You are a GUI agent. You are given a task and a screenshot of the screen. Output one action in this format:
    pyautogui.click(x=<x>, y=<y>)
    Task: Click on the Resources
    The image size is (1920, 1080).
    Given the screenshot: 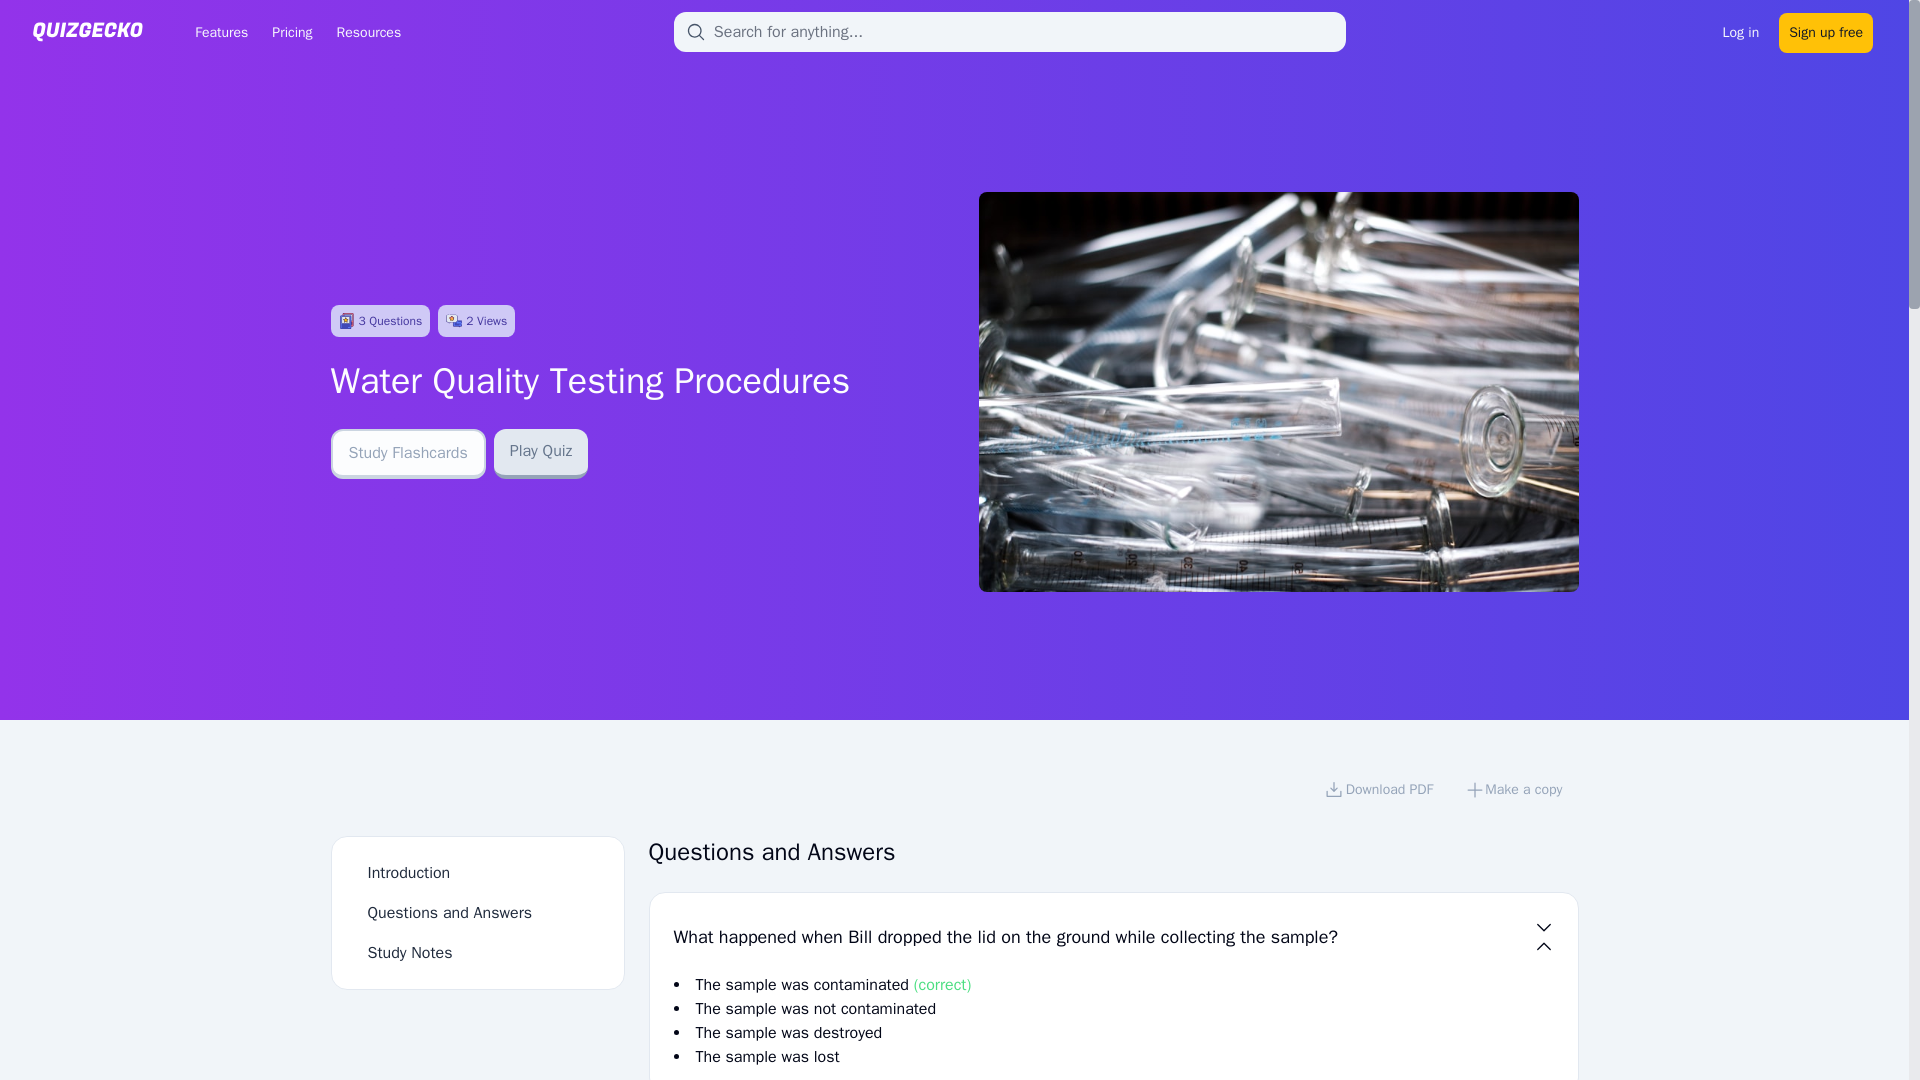 What is the action you would take?
    pyautogui.click(x=368, y=31)
    